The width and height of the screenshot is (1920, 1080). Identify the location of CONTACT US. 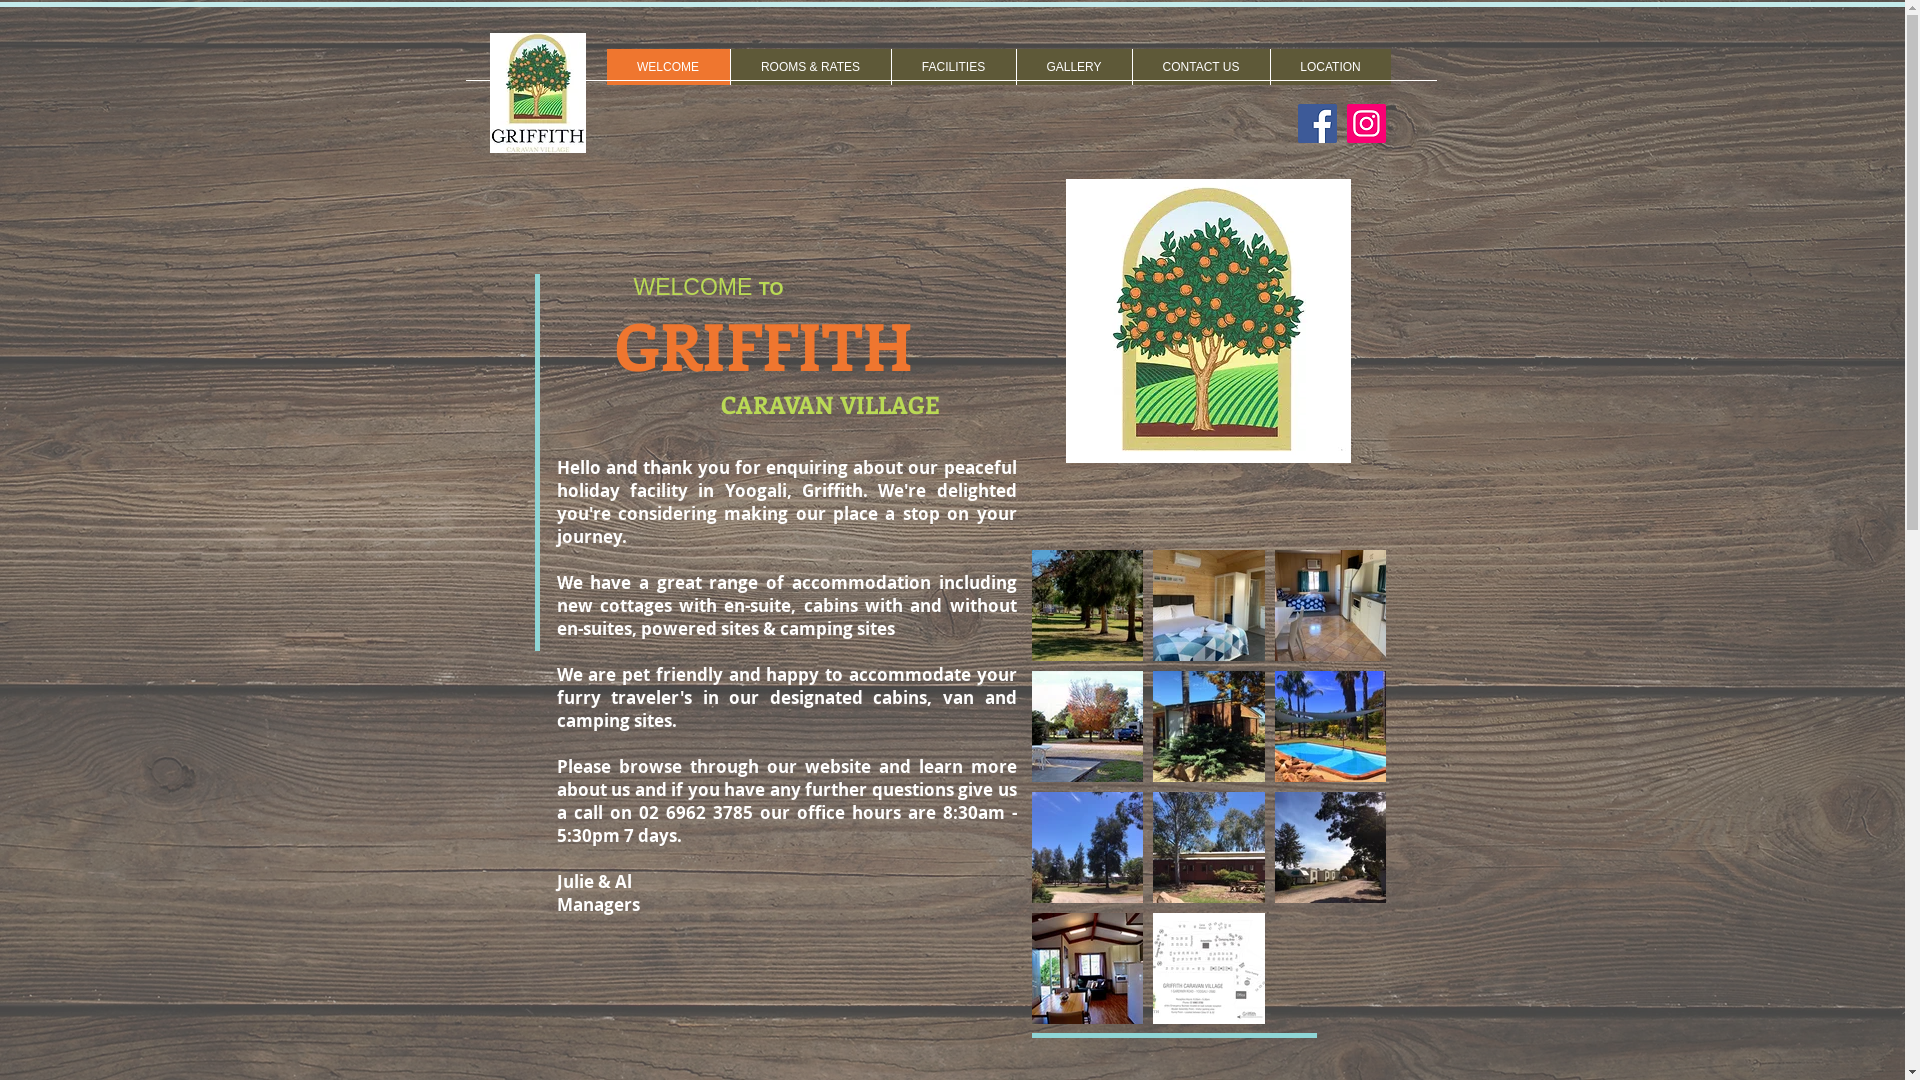
(1201, 67).